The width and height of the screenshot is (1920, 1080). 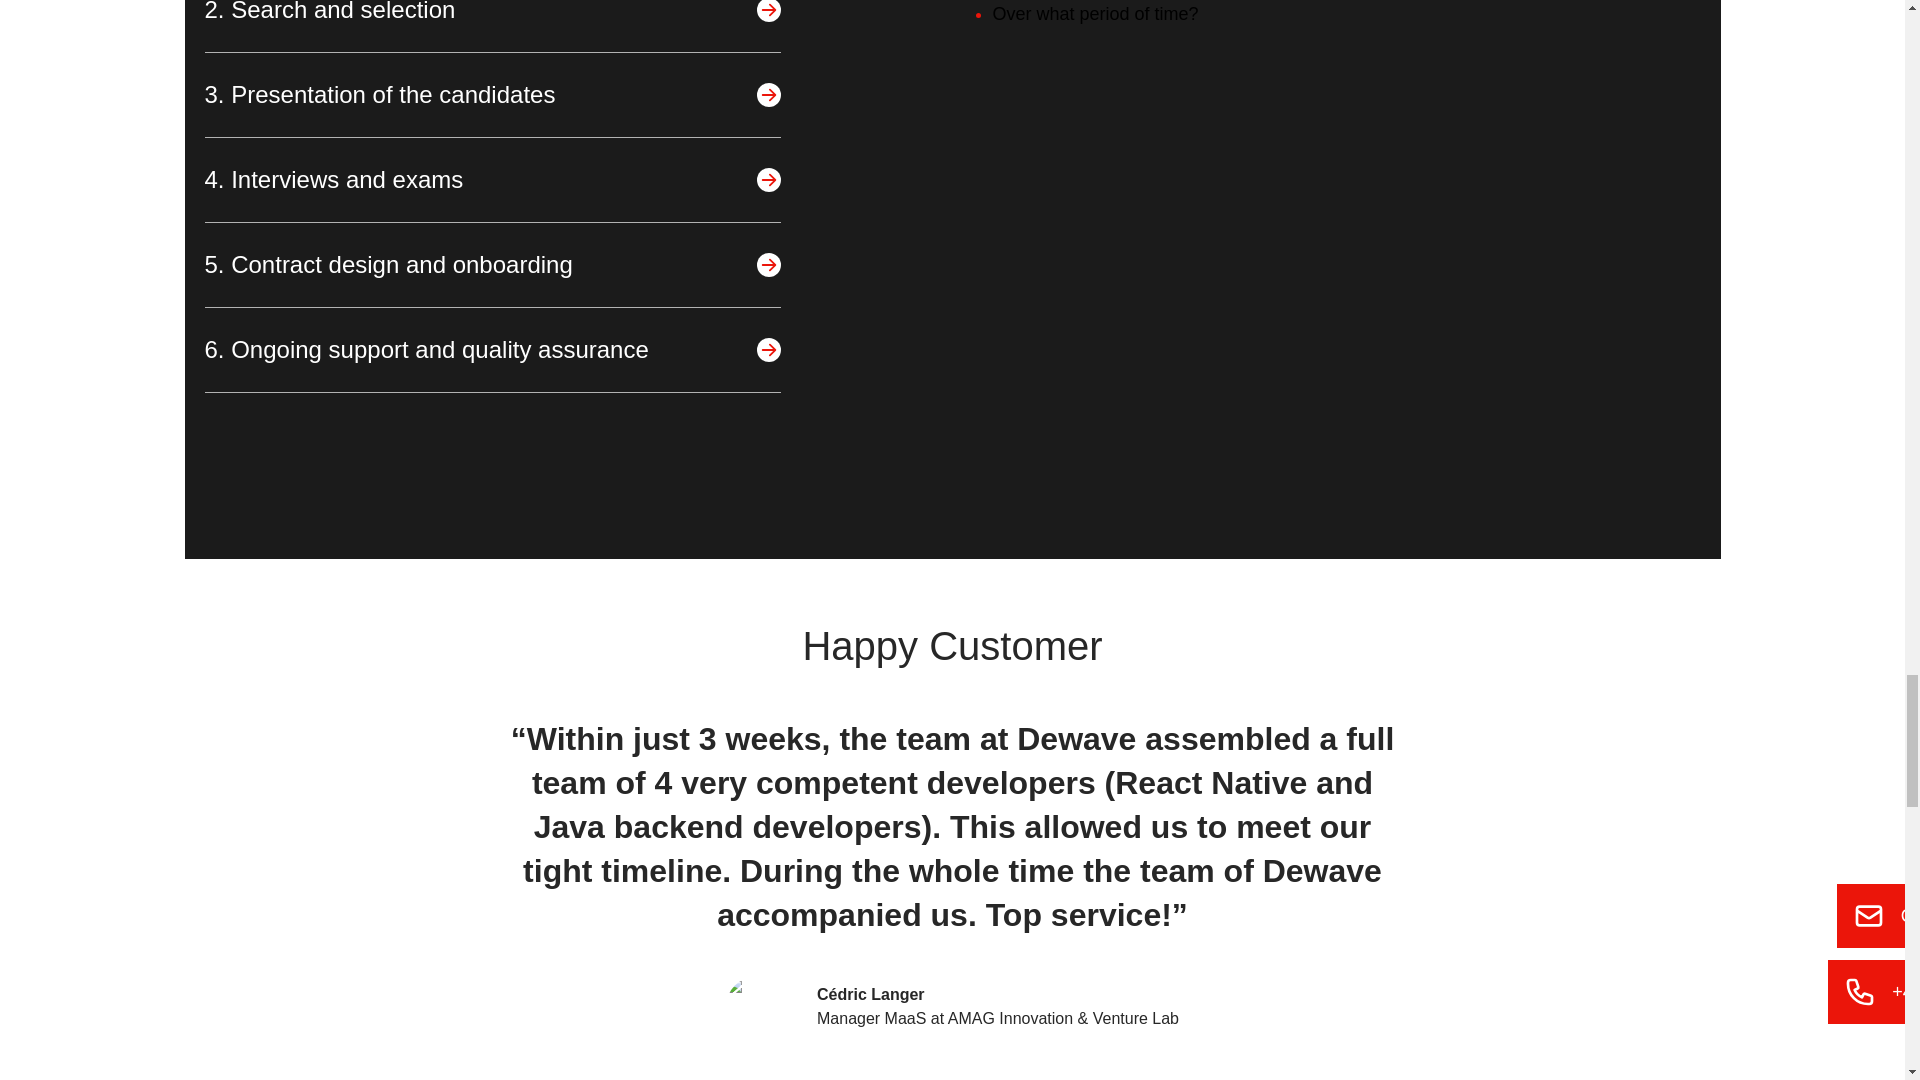 What do you see at coordinates (491, 264) in the screenshot?
I see `5. Contract design and onboarding` at bounding box center [491, 264].